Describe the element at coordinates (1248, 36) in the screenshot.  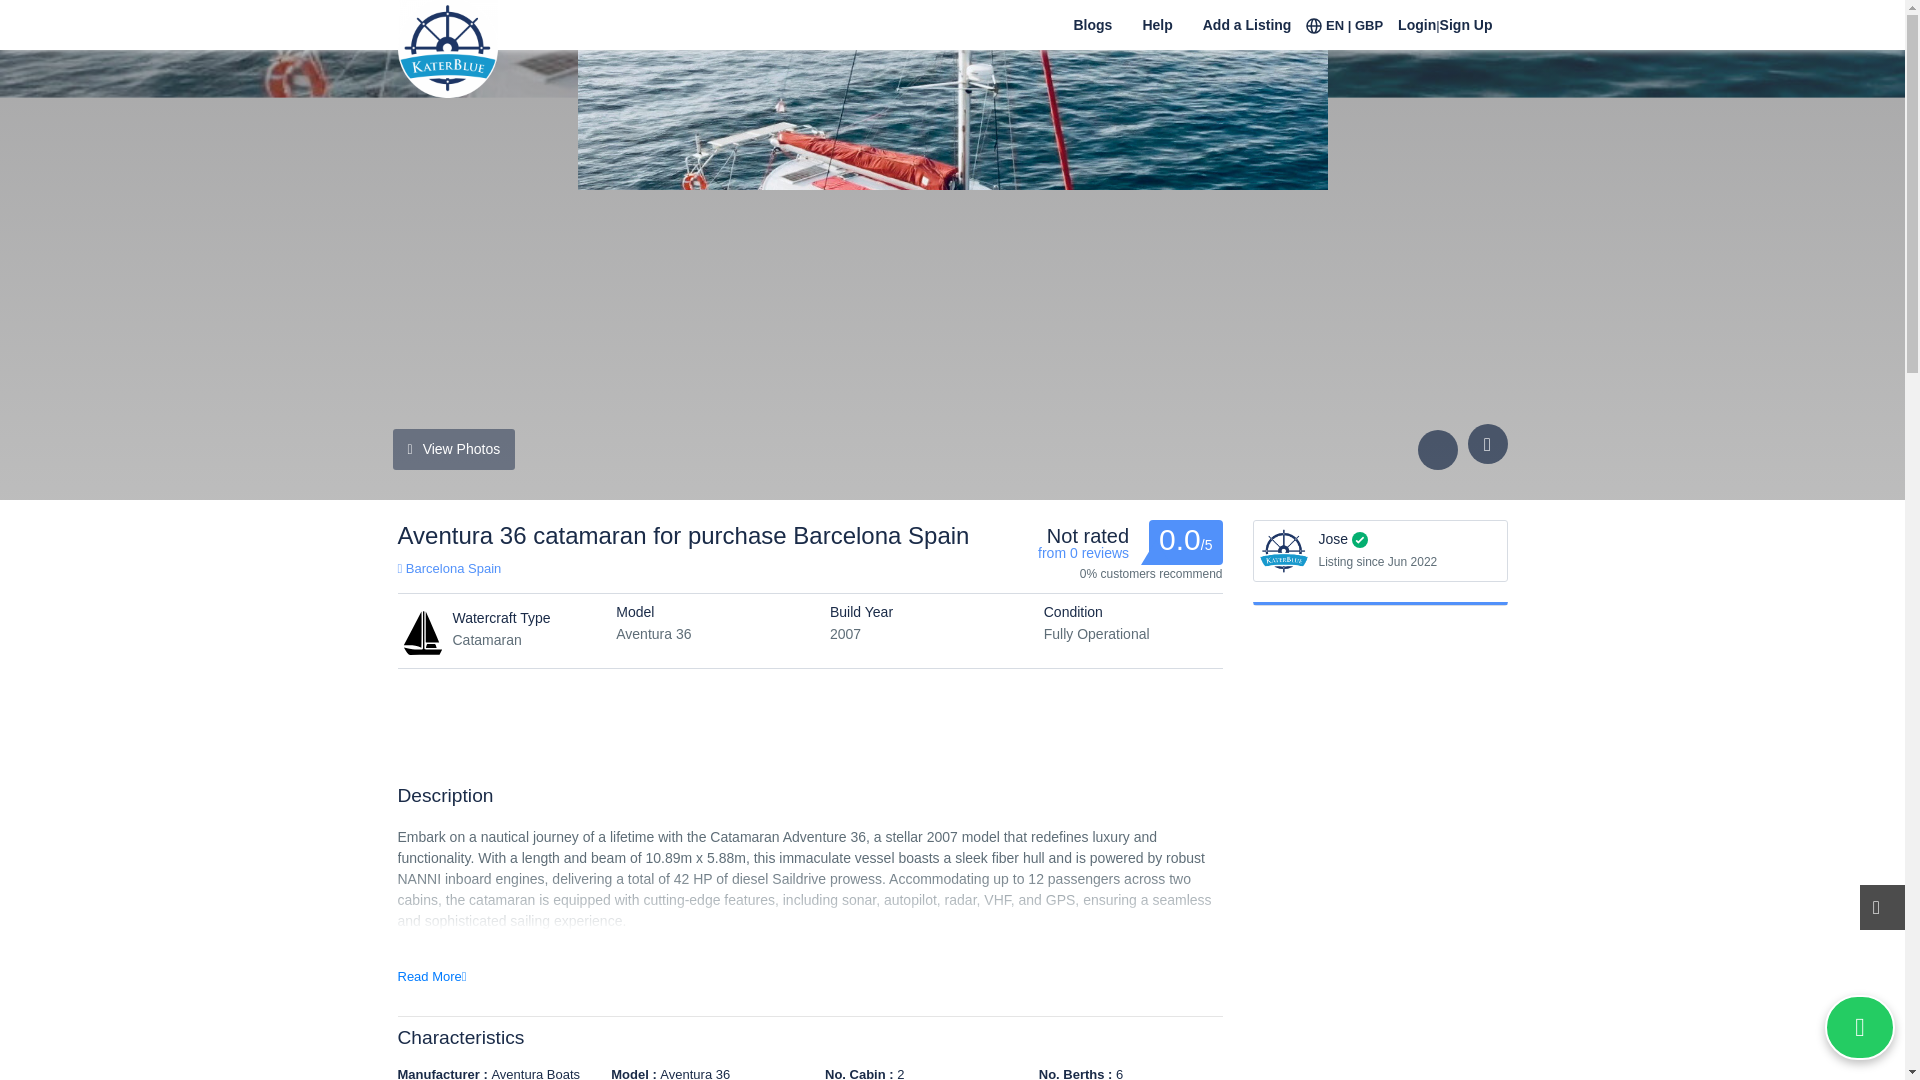
I see `Add a Listing` at that location.